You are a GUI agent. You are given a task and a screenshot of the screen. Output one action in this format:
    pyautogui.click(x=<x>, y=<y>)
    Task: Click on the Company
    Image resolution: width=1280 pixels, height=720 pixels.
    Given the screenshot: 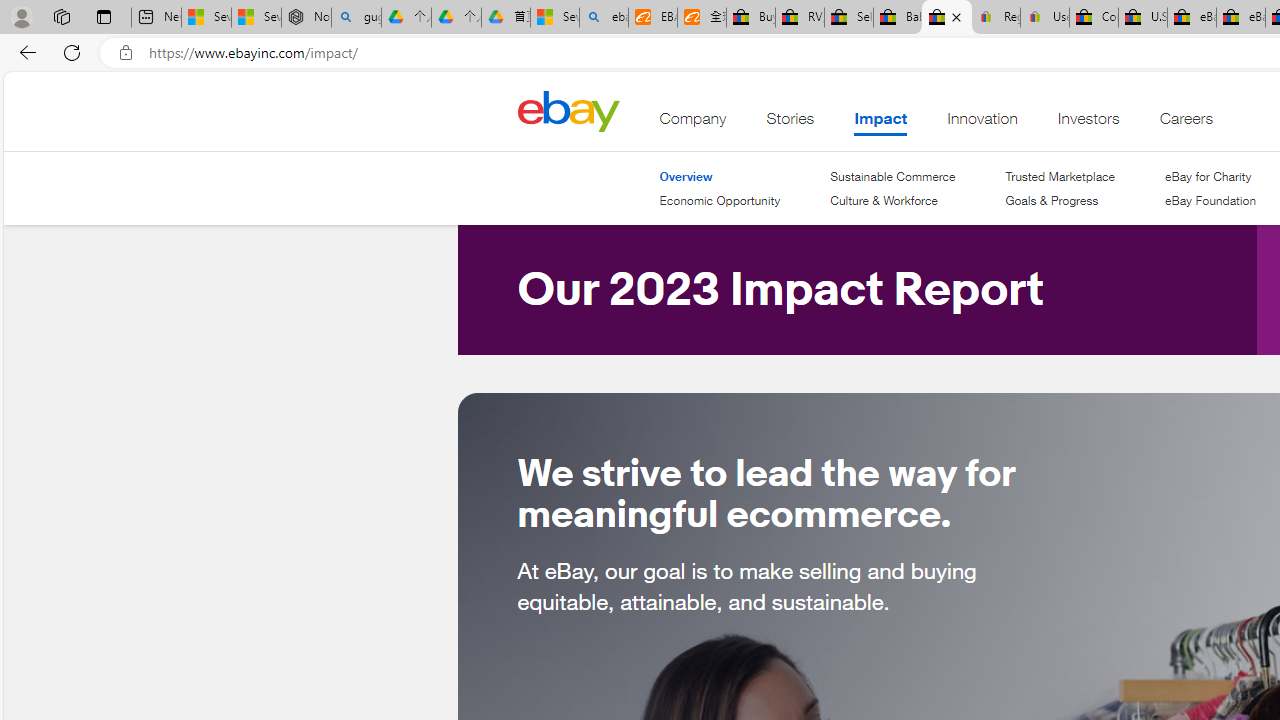 What is the action you would take?
    pyautogui.click(x=693, y=123)
    